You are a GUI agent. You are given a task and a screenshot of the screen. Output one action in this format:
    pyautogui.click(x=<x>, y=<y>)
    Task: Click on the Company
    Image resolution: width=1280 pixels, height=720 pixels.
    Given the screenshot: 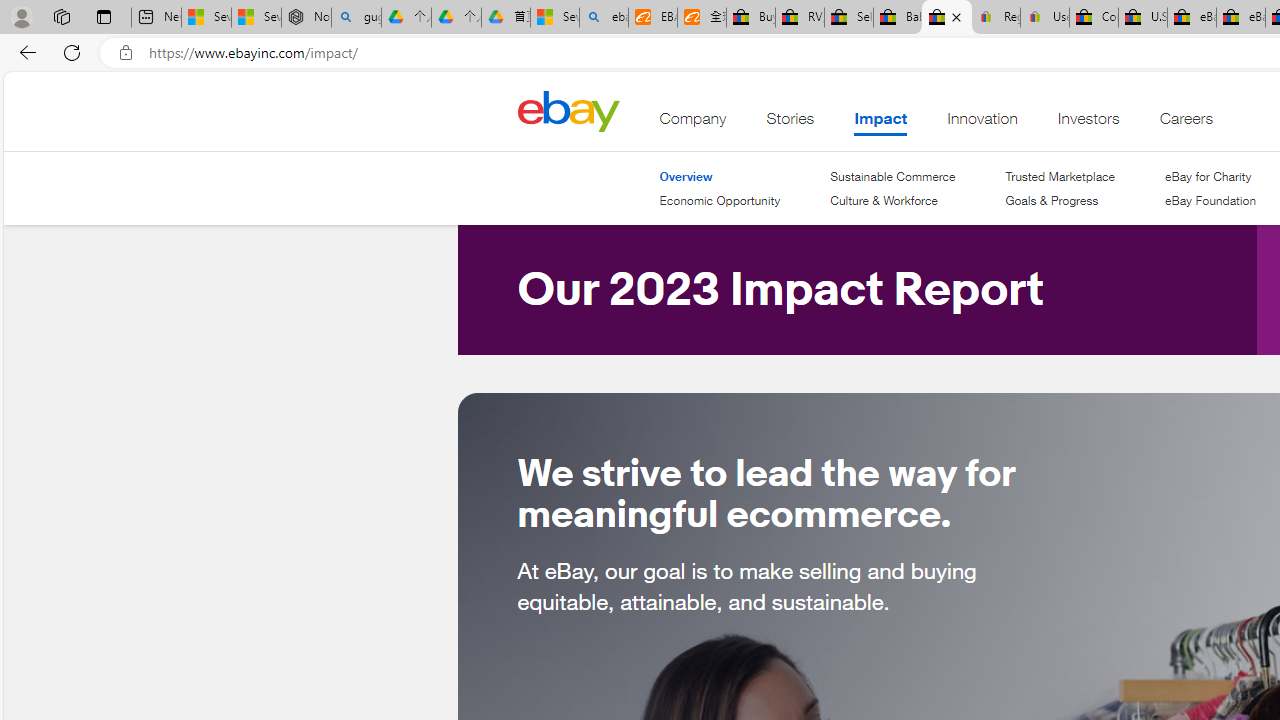 What is the action you would take?
    pyautogui.click(x=693, y=123)
    